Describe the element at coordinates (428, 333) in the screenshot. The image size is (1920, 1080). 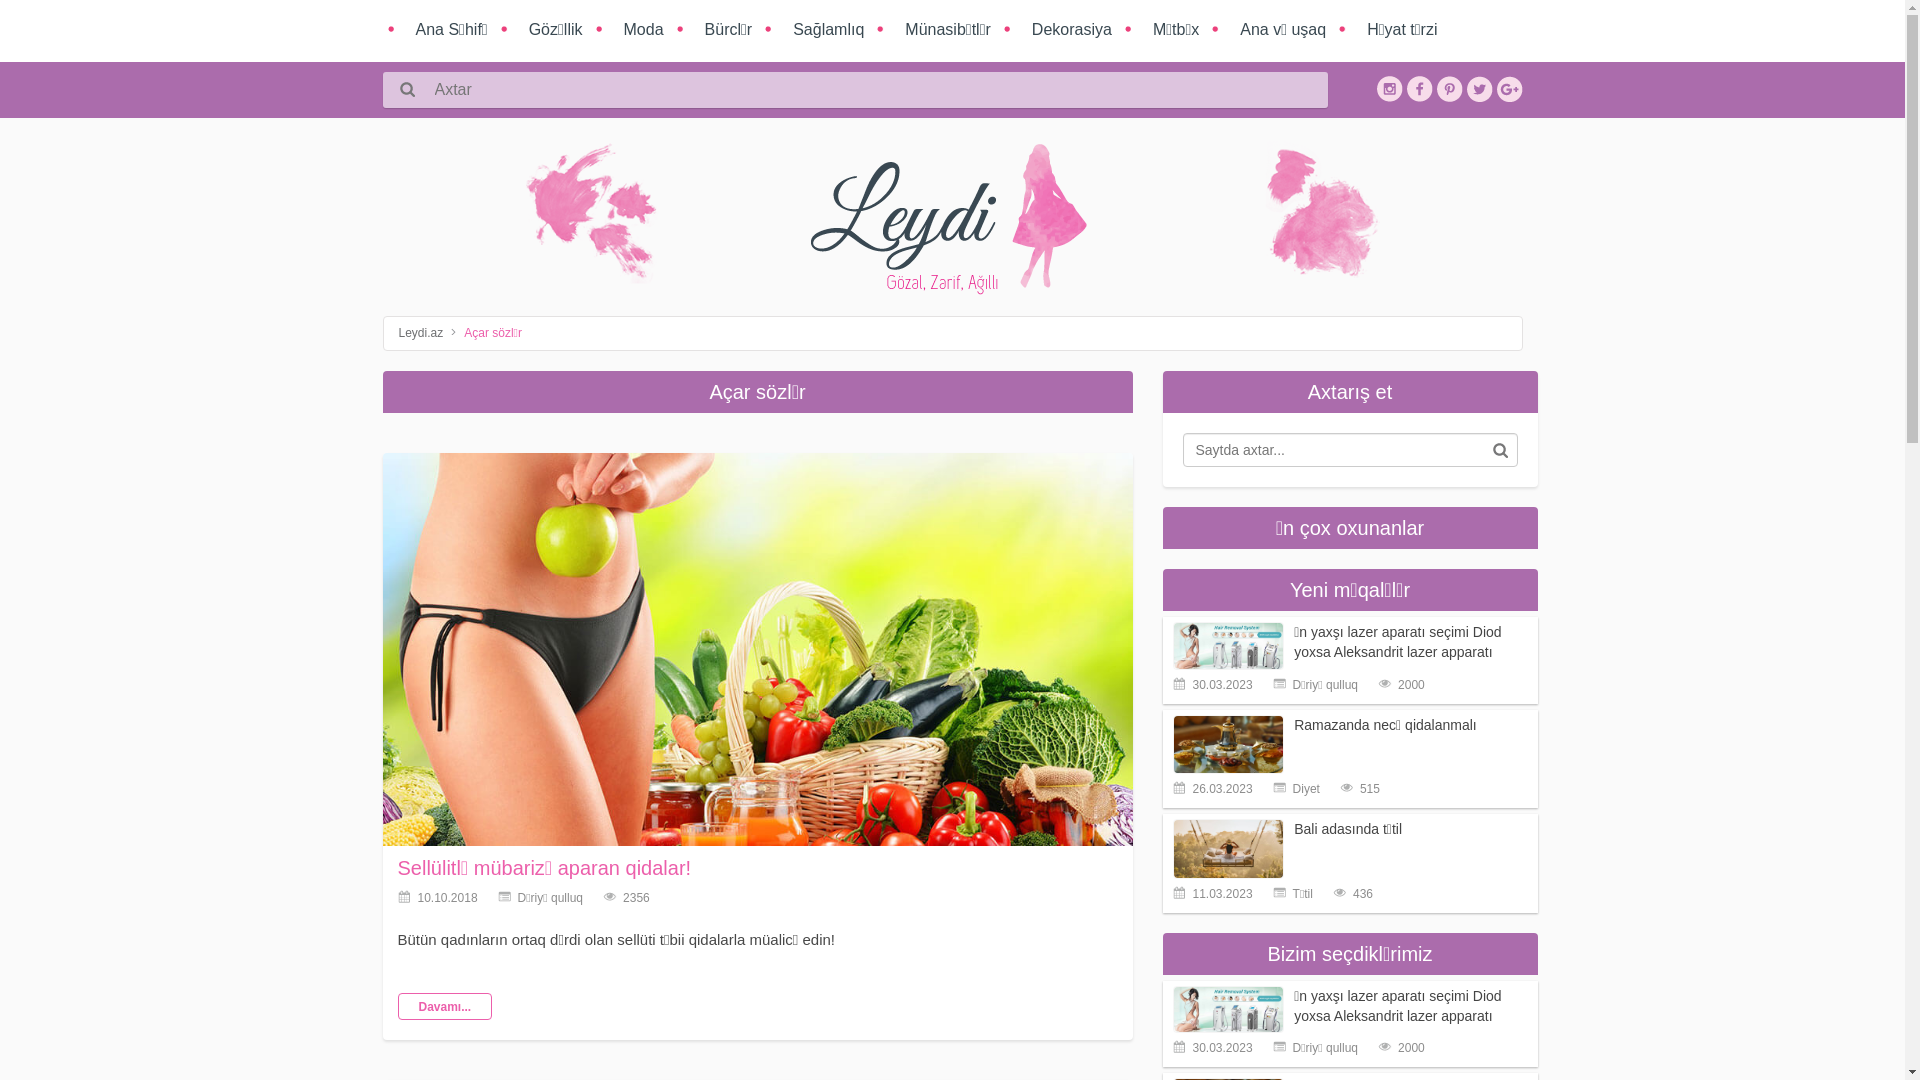
I see `Leydi.az` at that location.